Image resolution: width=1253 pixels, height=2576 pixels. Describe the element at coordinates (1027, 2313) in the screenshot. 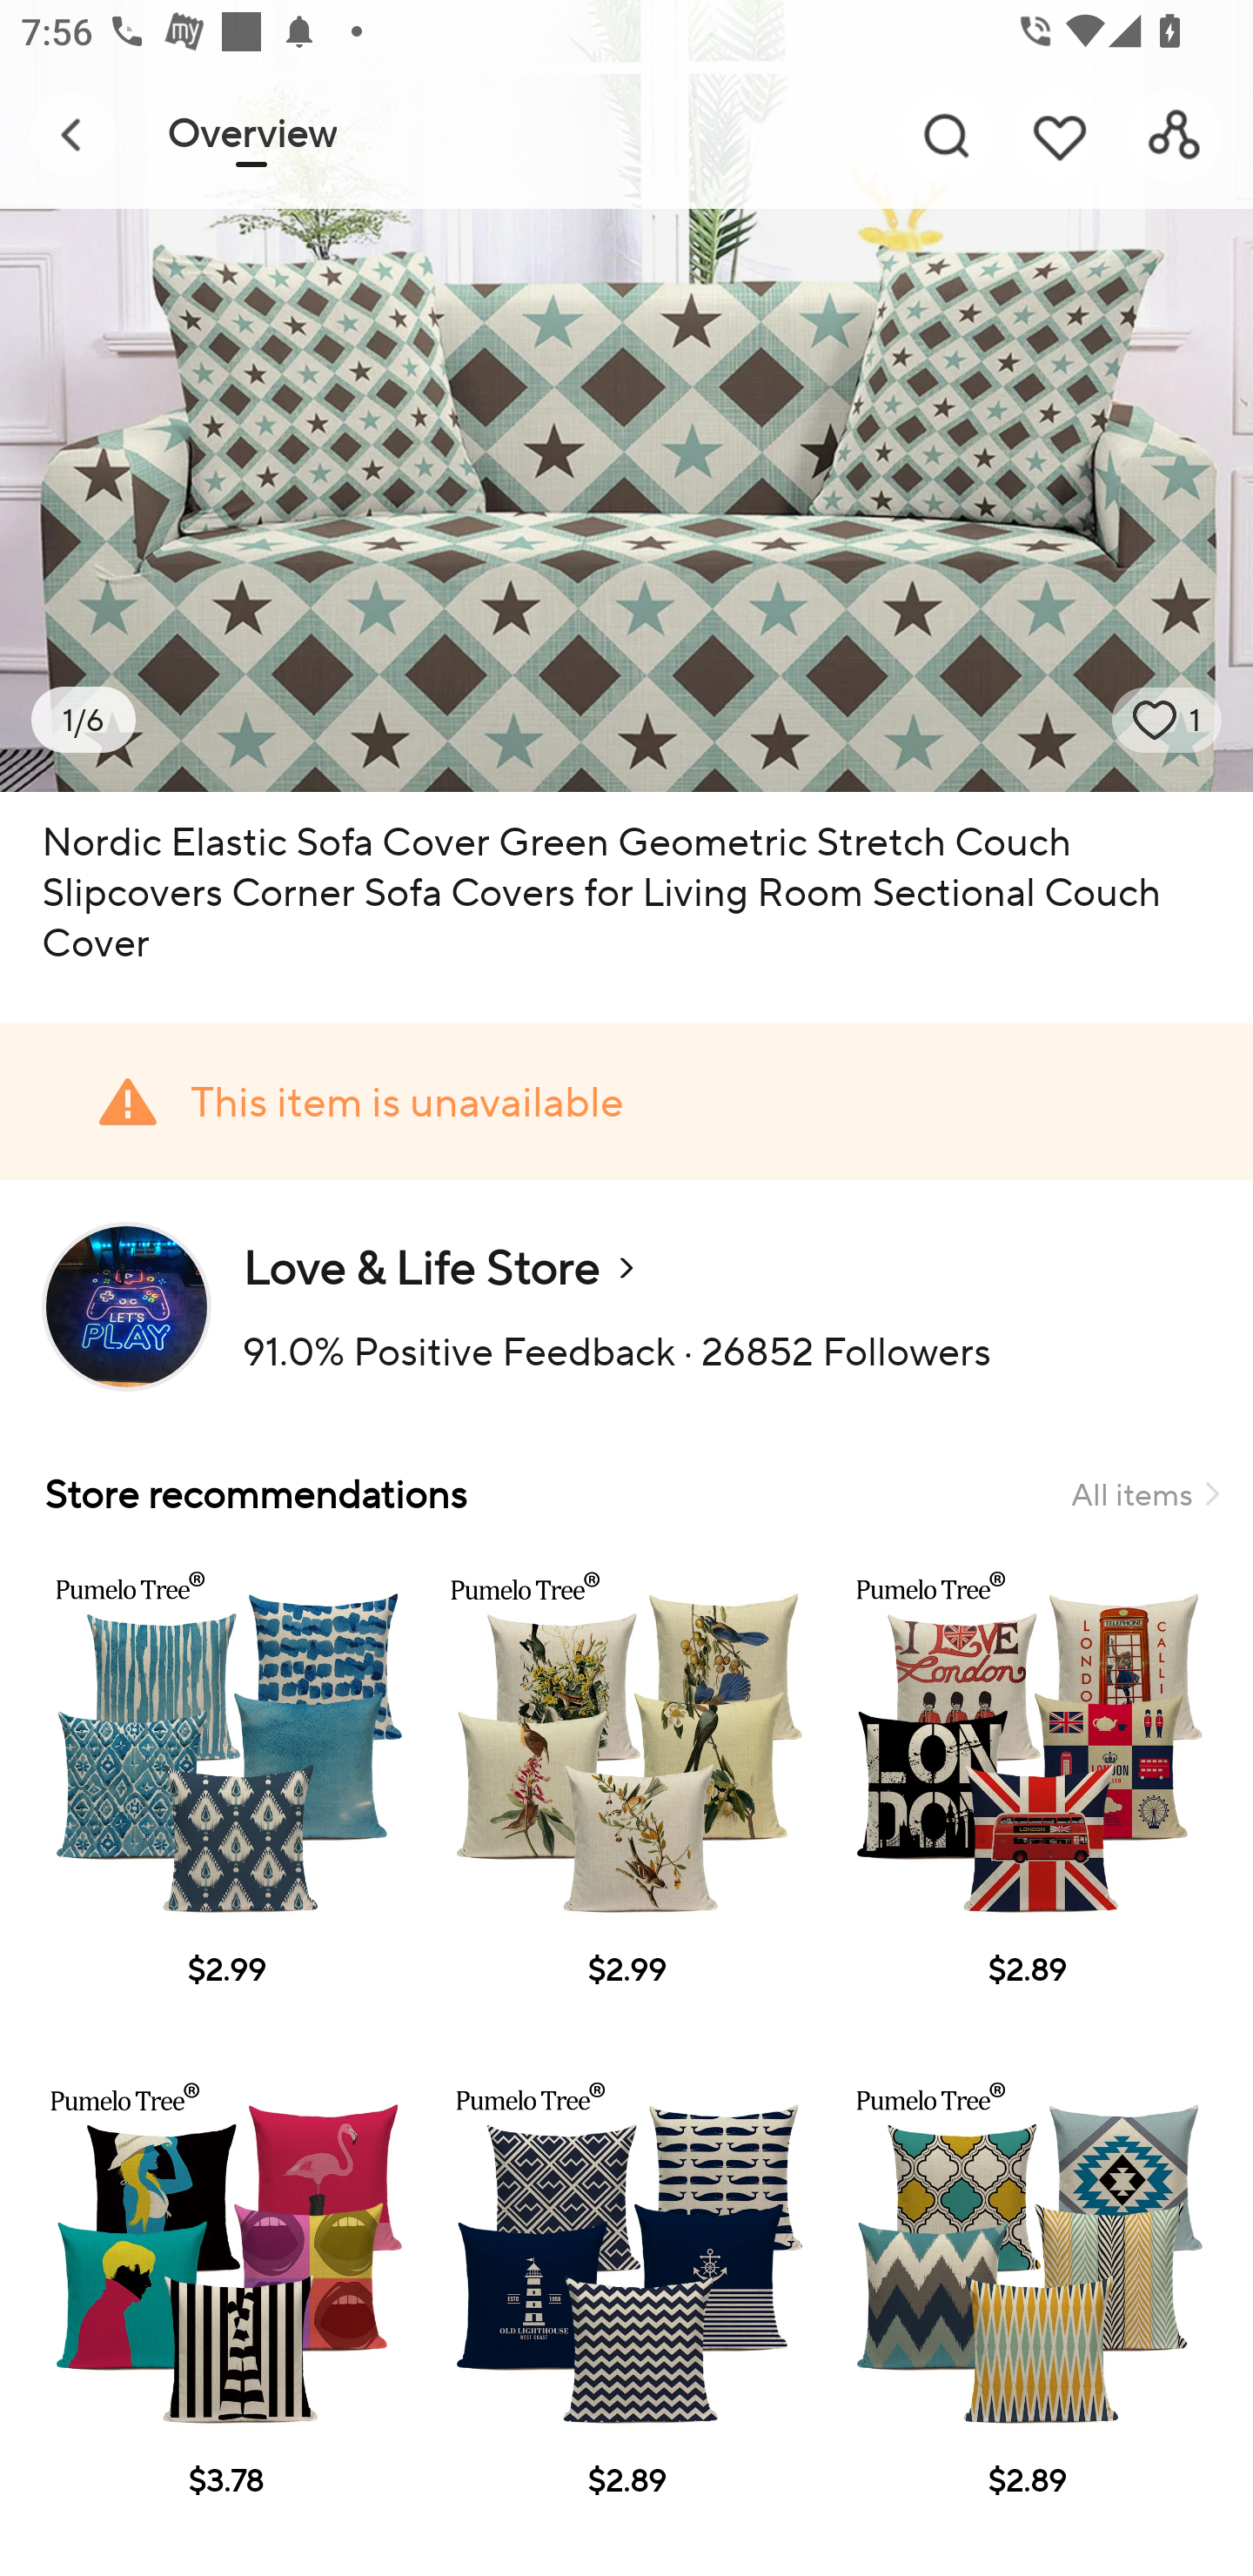

I see `$2.89` at that location.